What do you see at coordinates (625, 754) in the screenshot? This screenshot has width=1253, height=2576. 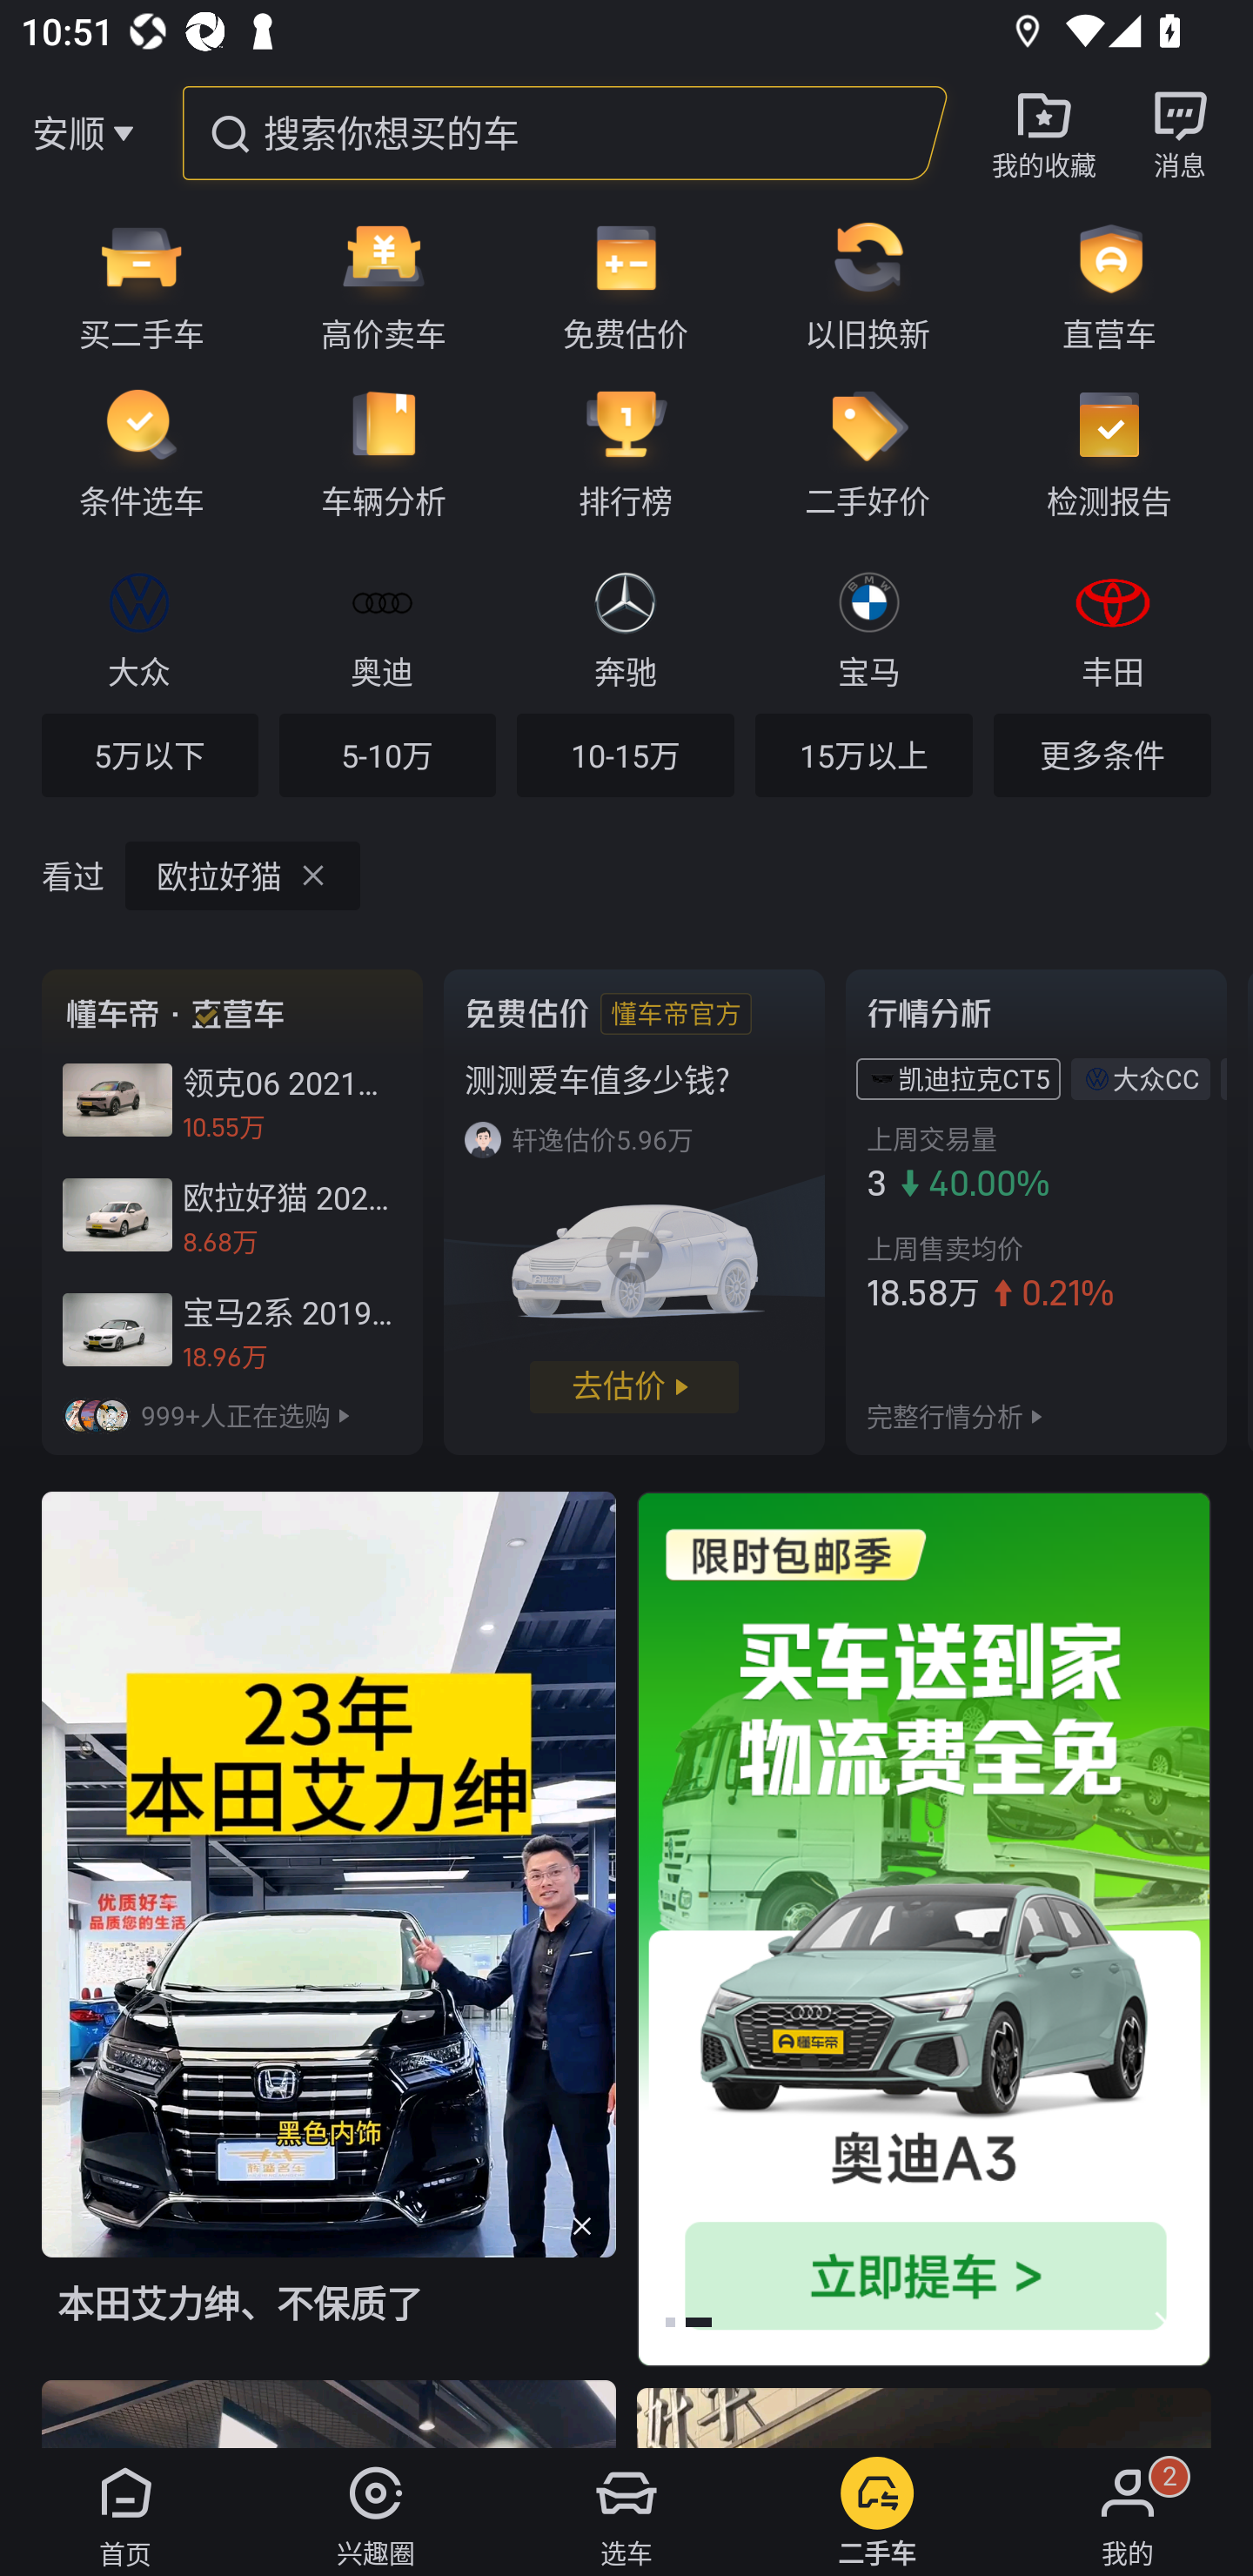 I see `10-15万` at bounding box center [625, 754].